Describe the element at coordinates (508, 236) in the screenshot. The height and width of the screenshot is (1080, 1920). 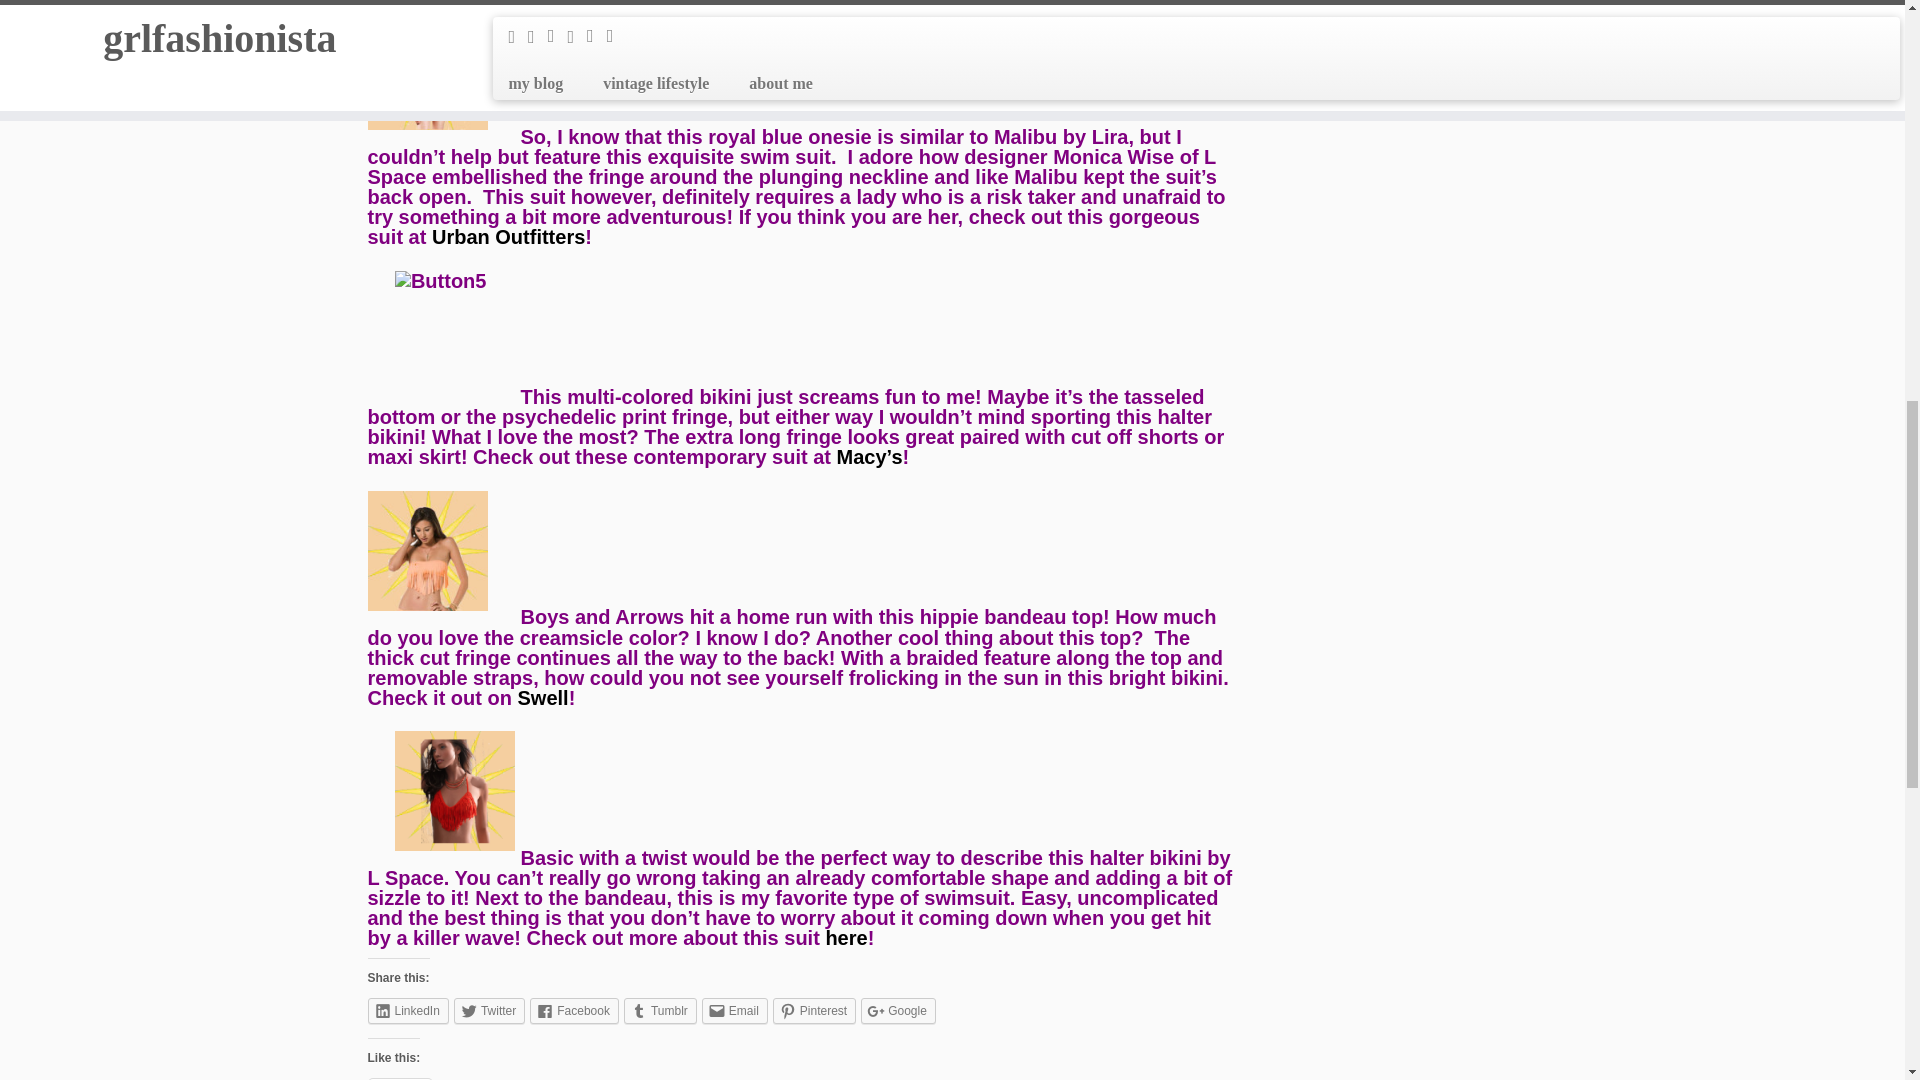
I see `Urban Outfitters` at that location.